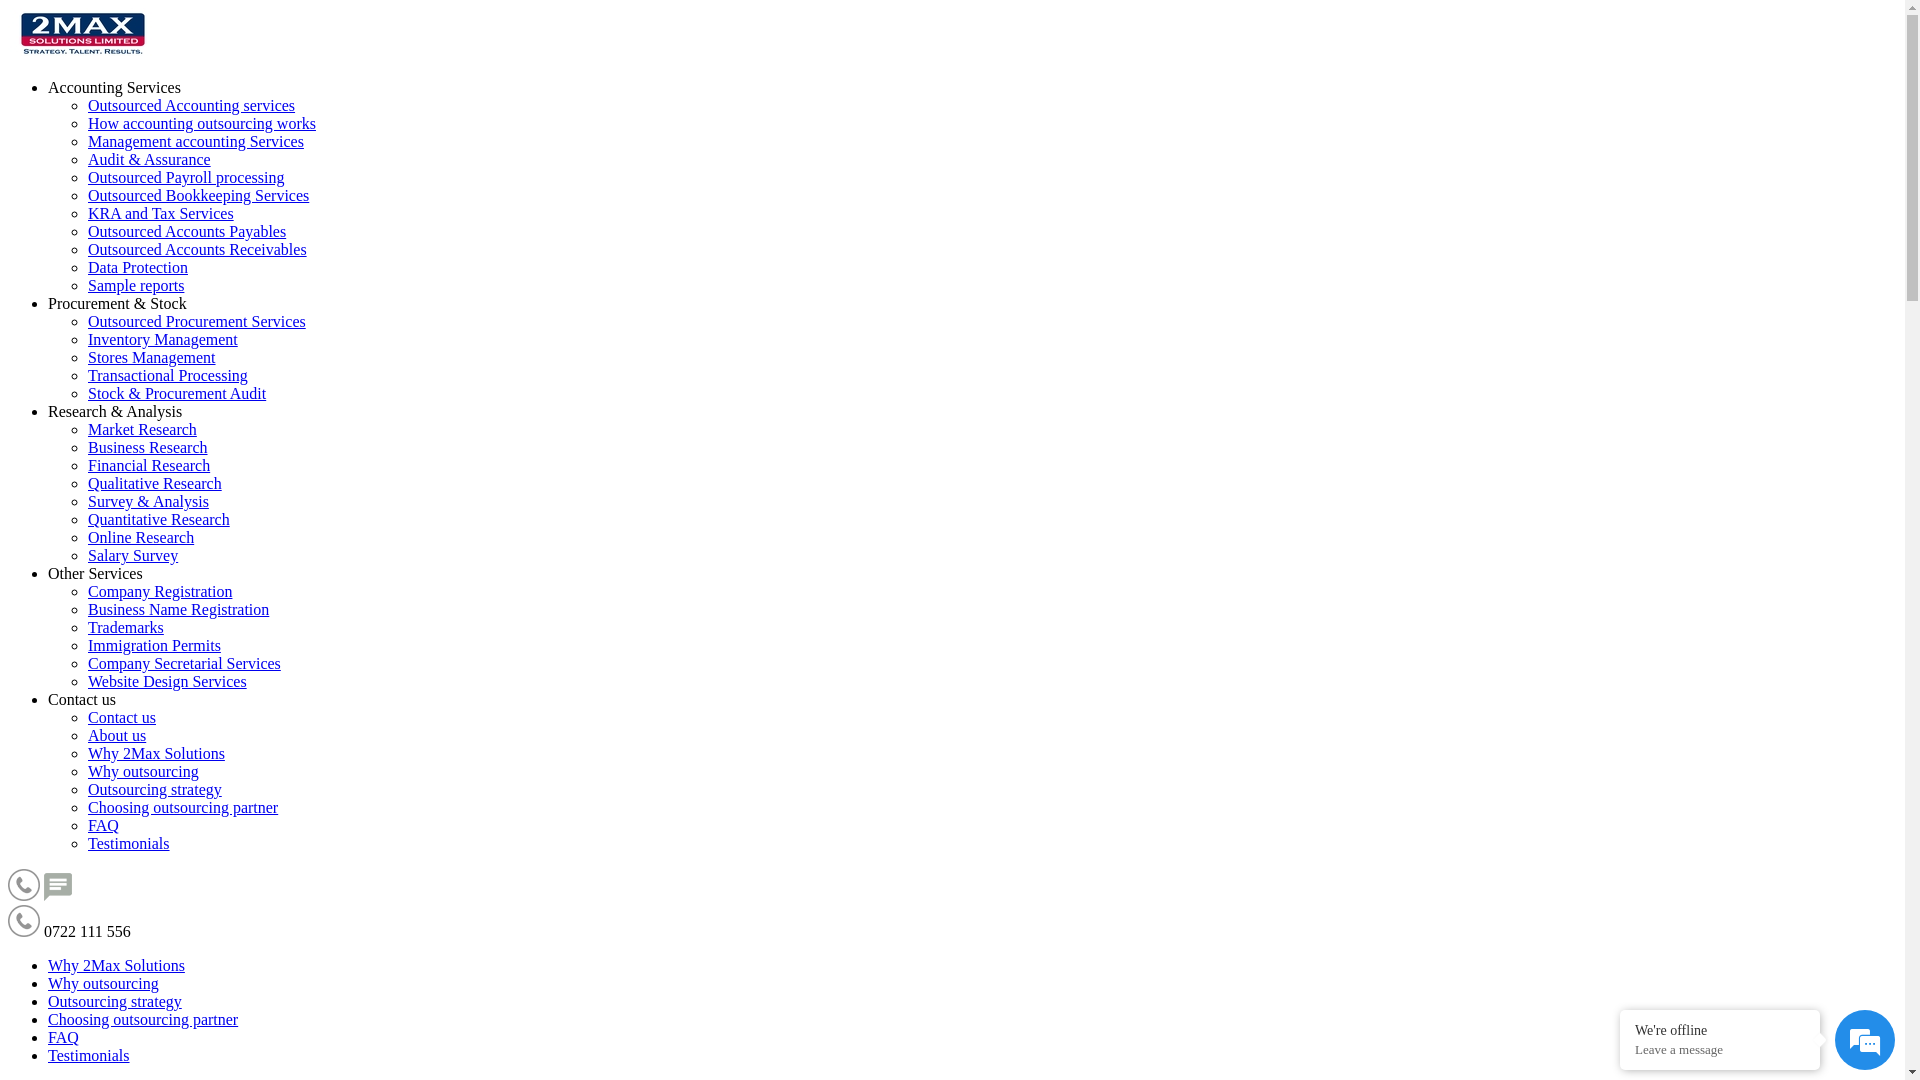  I want to click on FAQ, so click(104, 826).